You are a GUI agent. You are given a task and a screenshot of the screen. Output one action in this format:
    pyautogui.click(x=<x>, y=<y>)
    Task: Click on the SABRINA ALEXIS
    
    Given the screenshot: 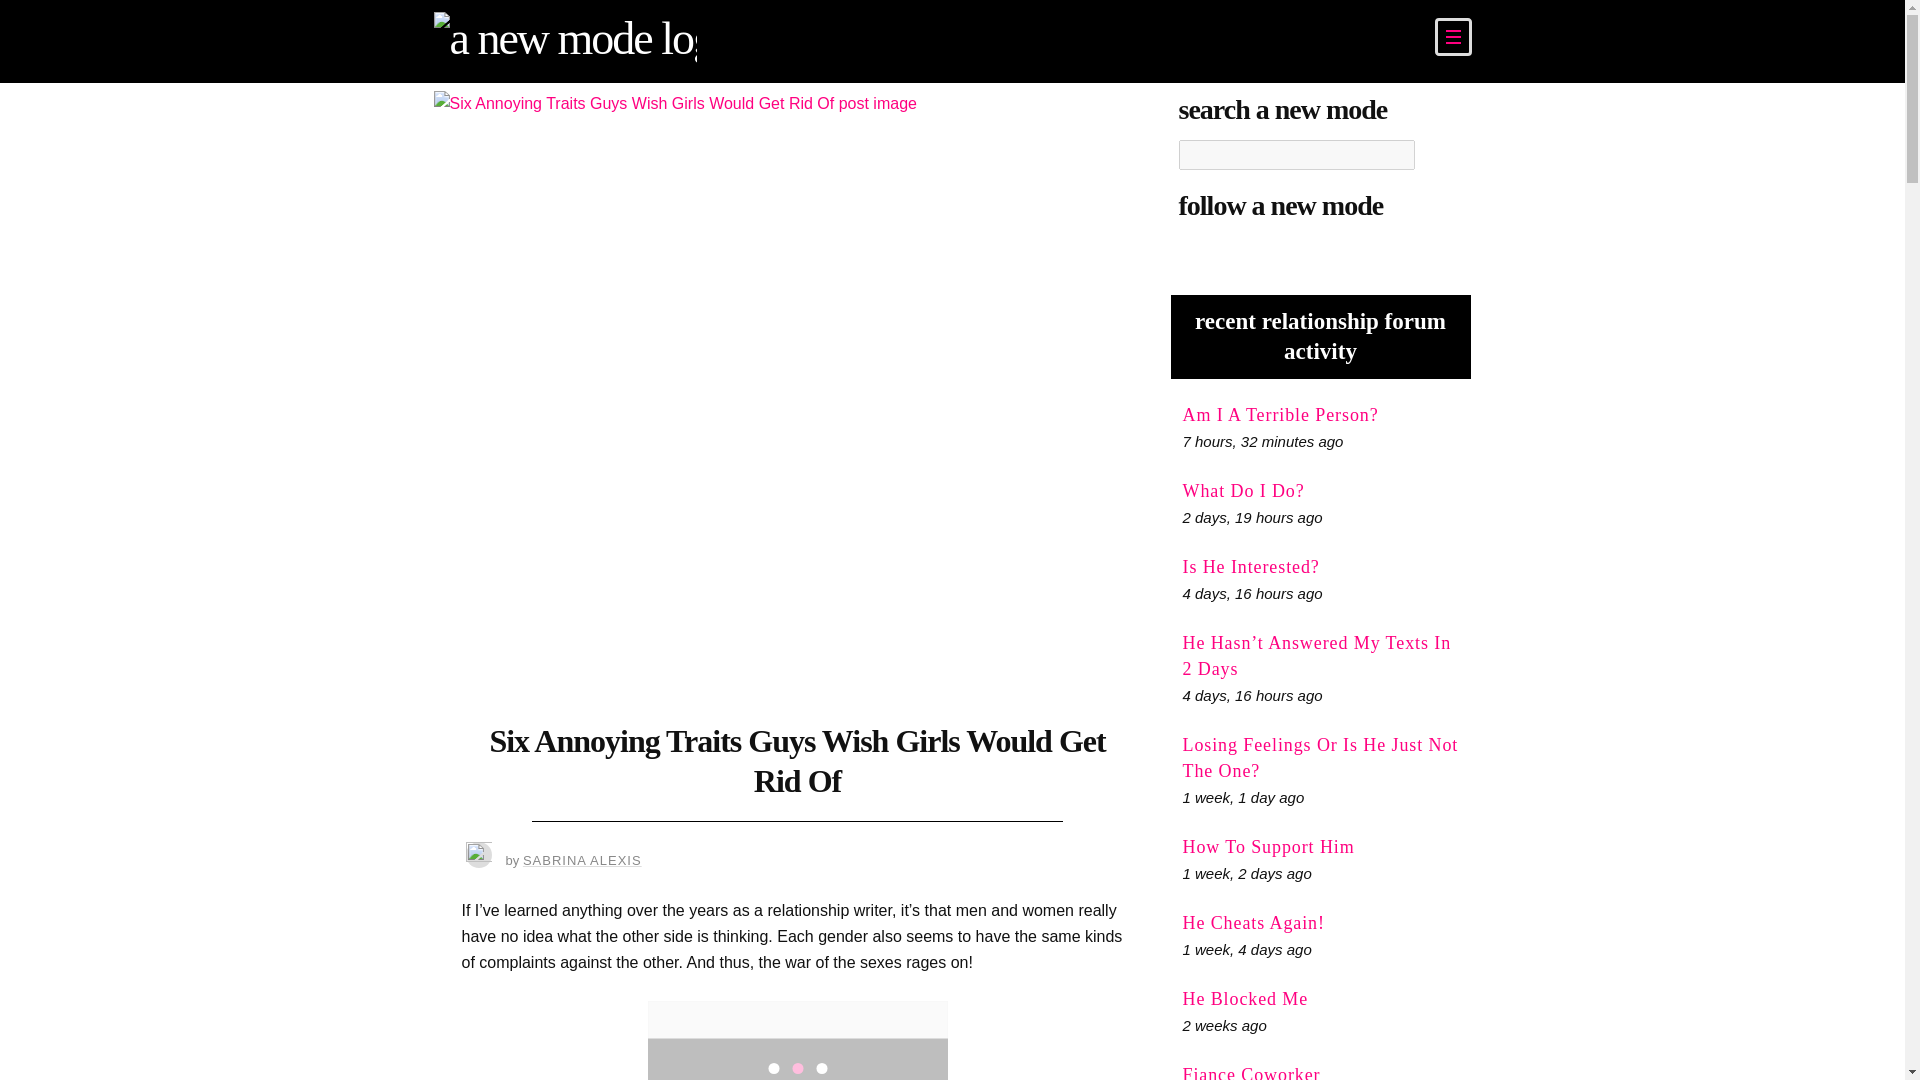 What is the action you would take?
    pyautogui.click(x=582, y=860)
    